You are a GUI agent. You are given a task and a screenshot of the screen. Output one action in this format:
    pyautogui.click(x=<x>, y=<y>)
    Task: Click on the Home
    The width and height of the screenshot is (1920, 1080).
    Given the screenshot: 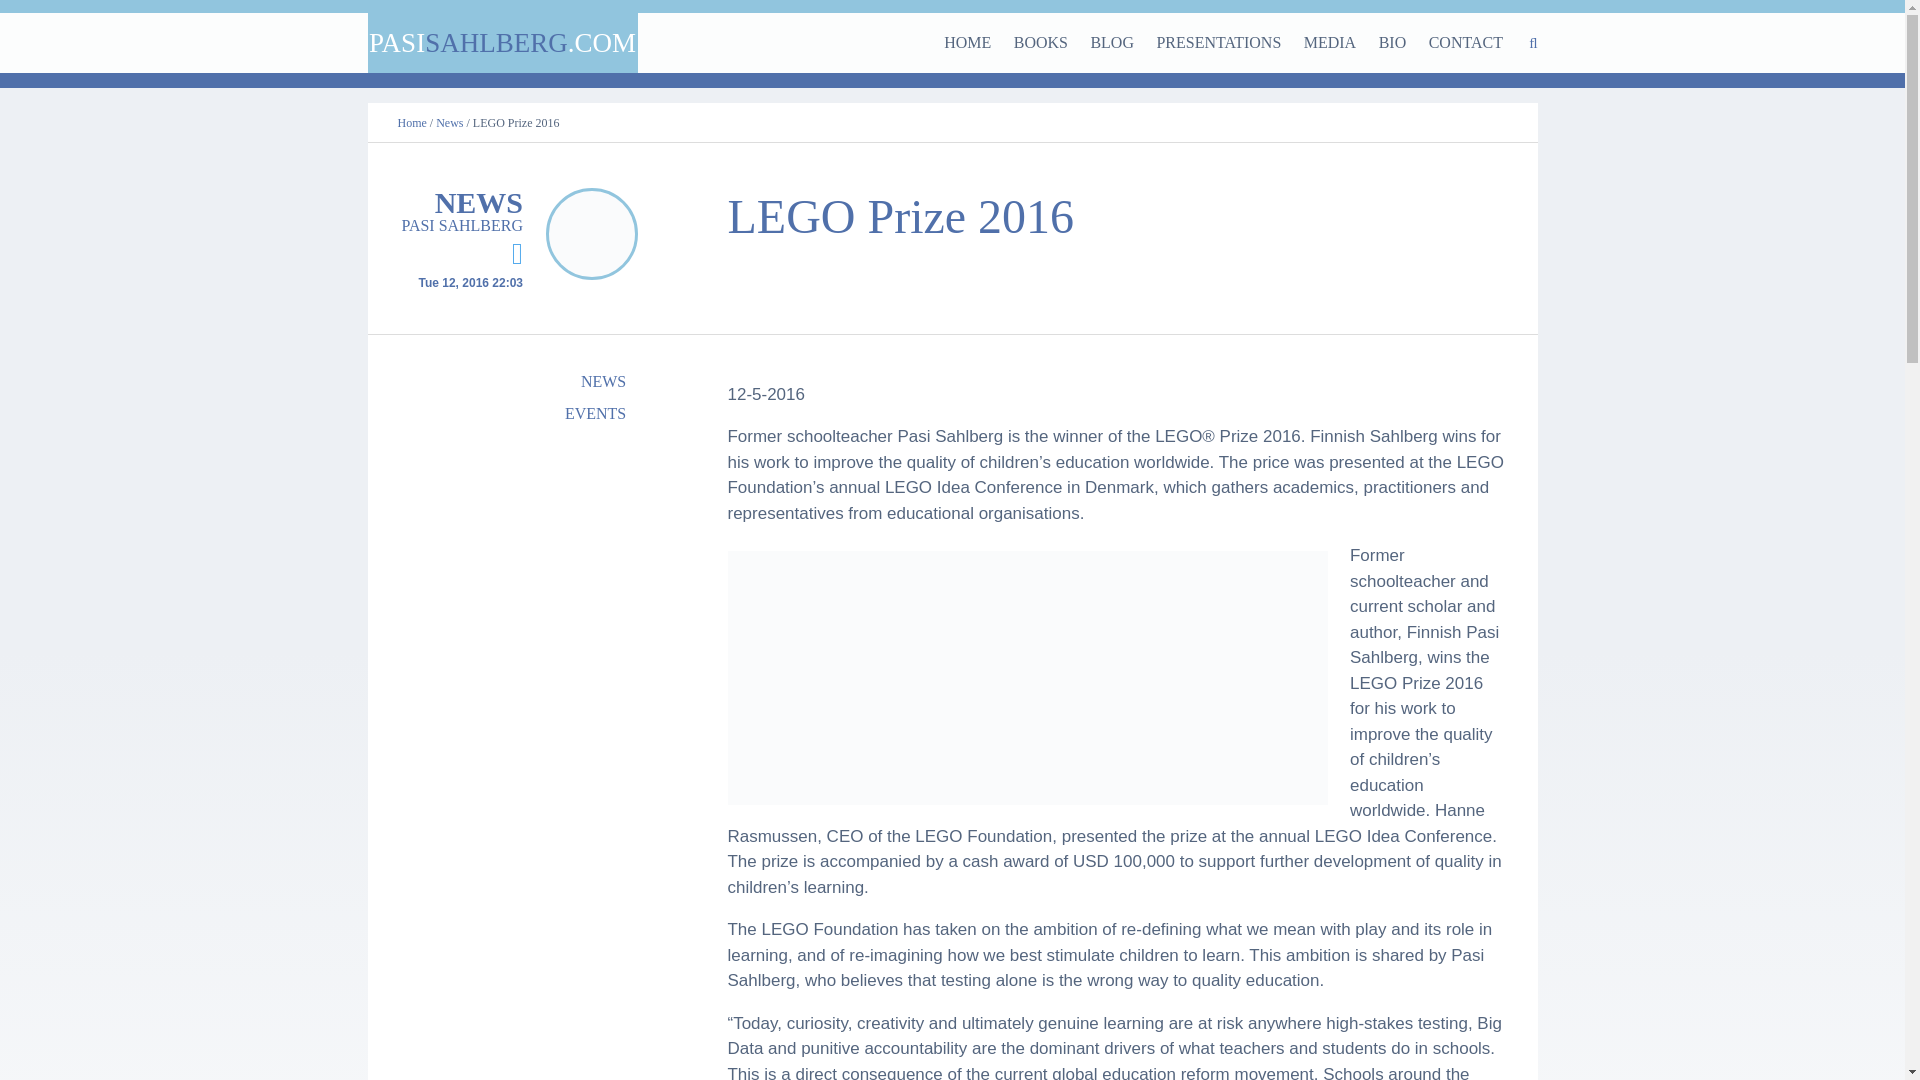 What is the action you would take?
    pyautogui.click(x=412, y=122)
    